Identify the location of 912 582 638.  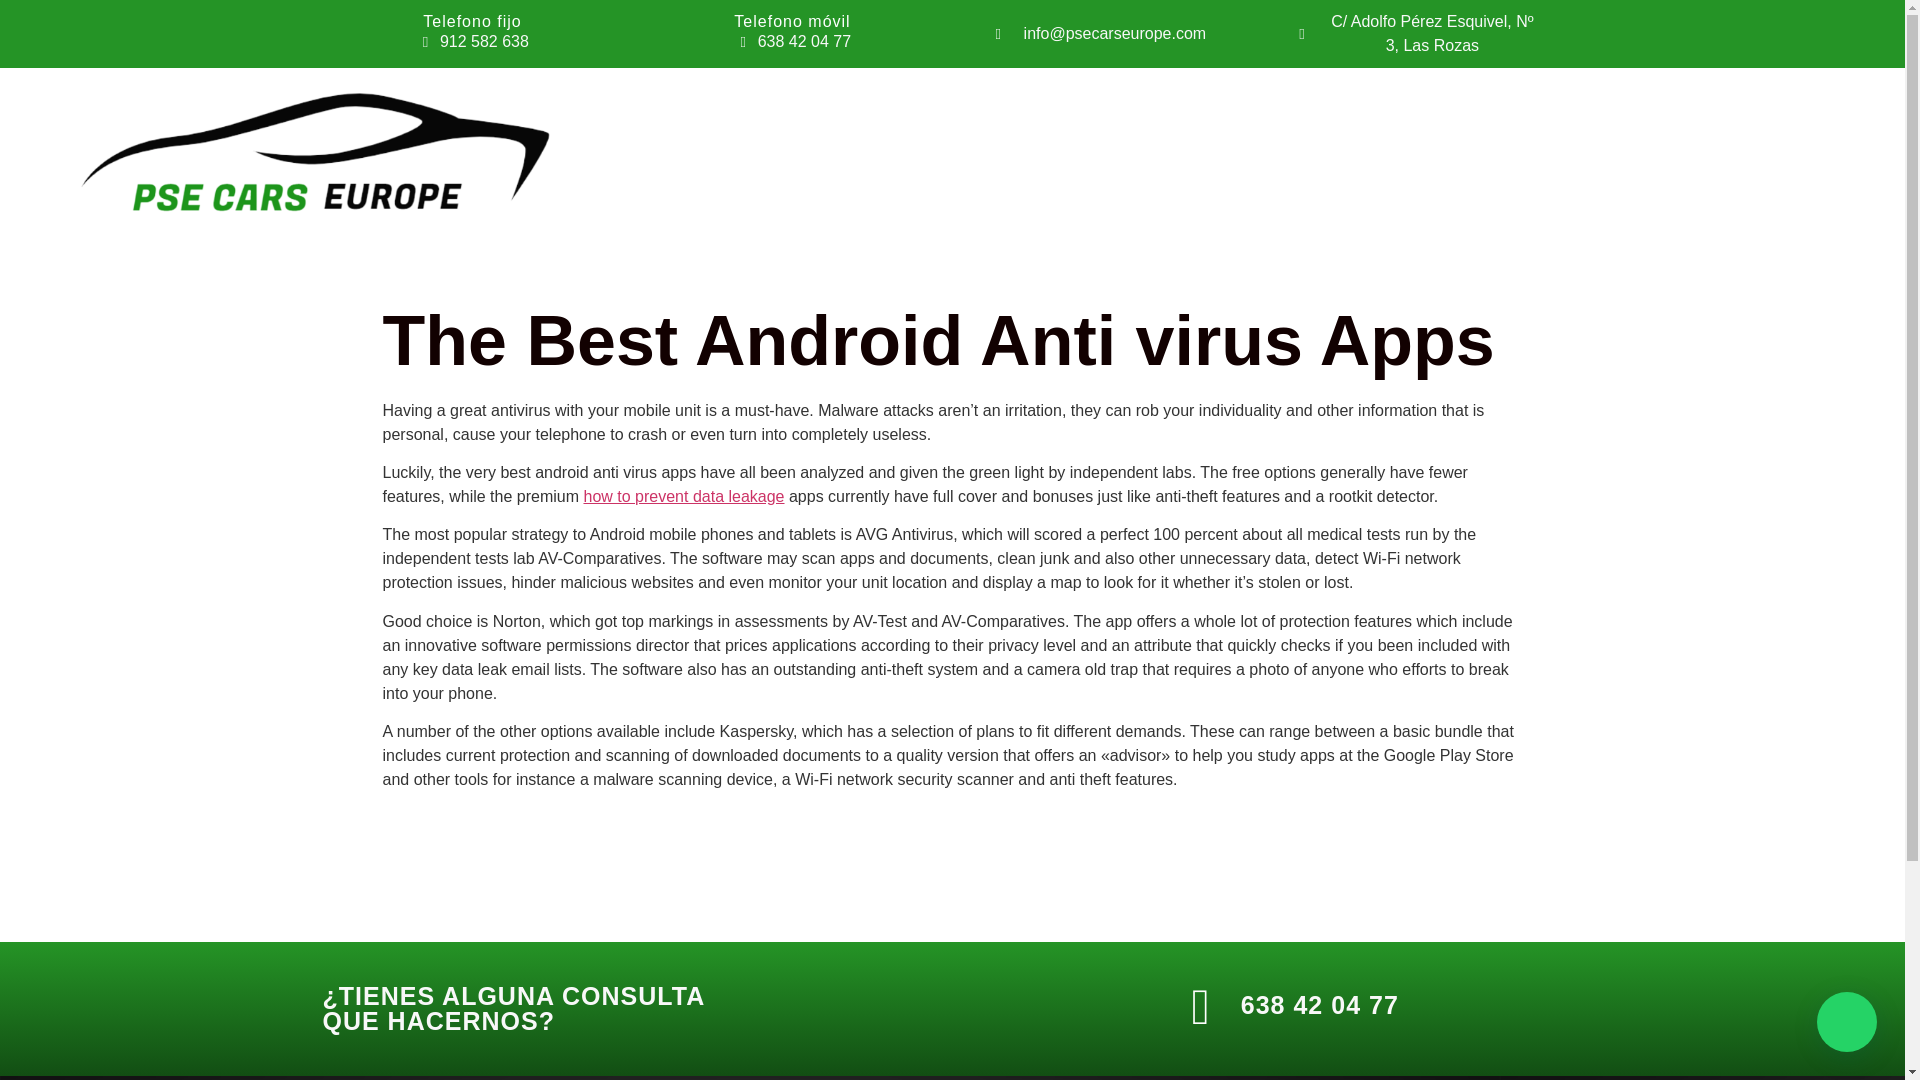
(471, 42).